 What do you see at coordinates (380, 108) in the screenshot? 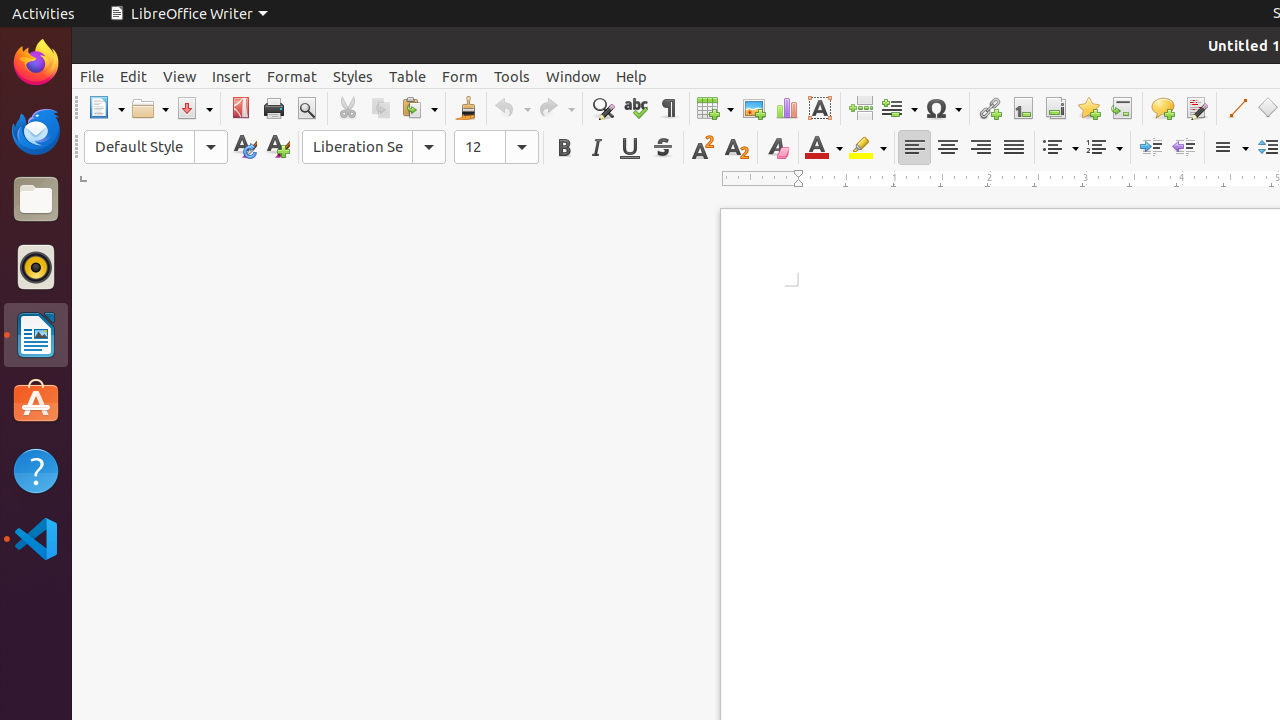
I see `Copy` at bounding box center [380, 108].